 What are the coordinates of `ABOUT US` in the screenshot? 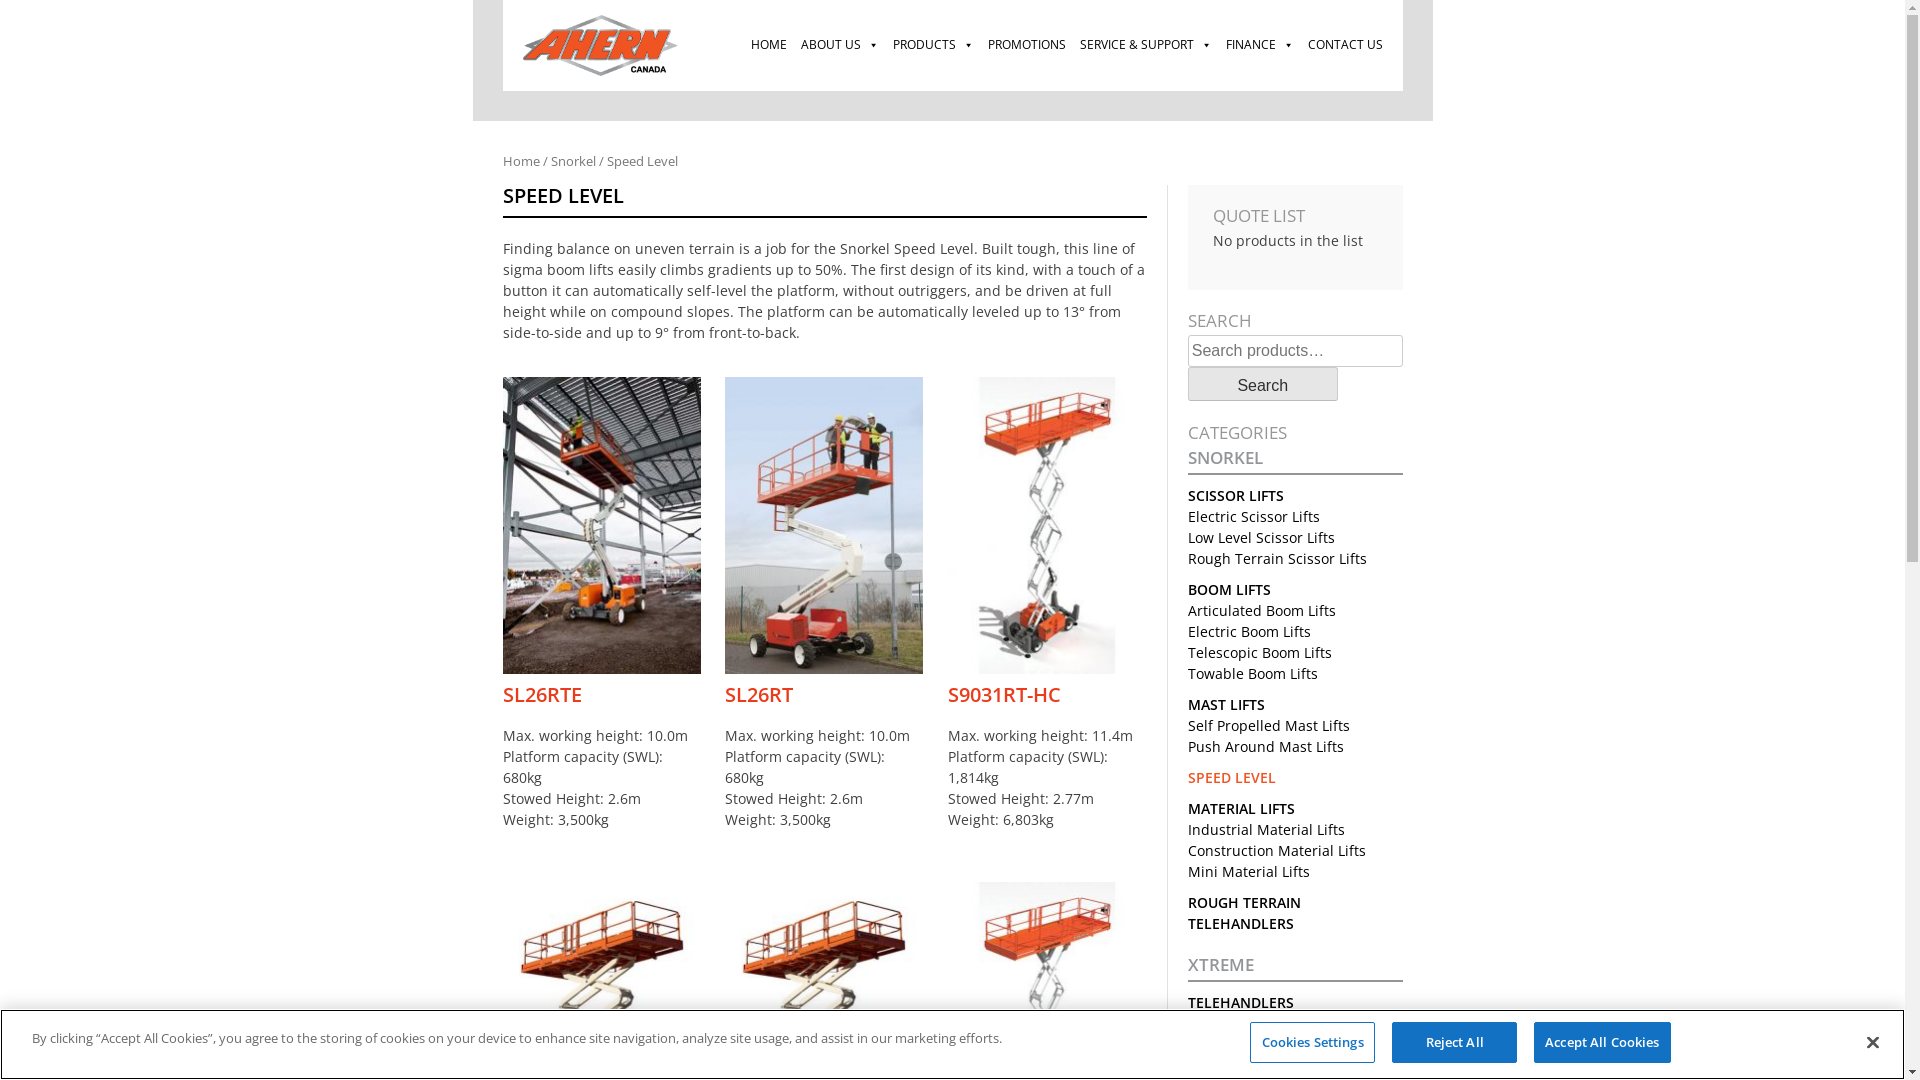 It's located at (840, 45).